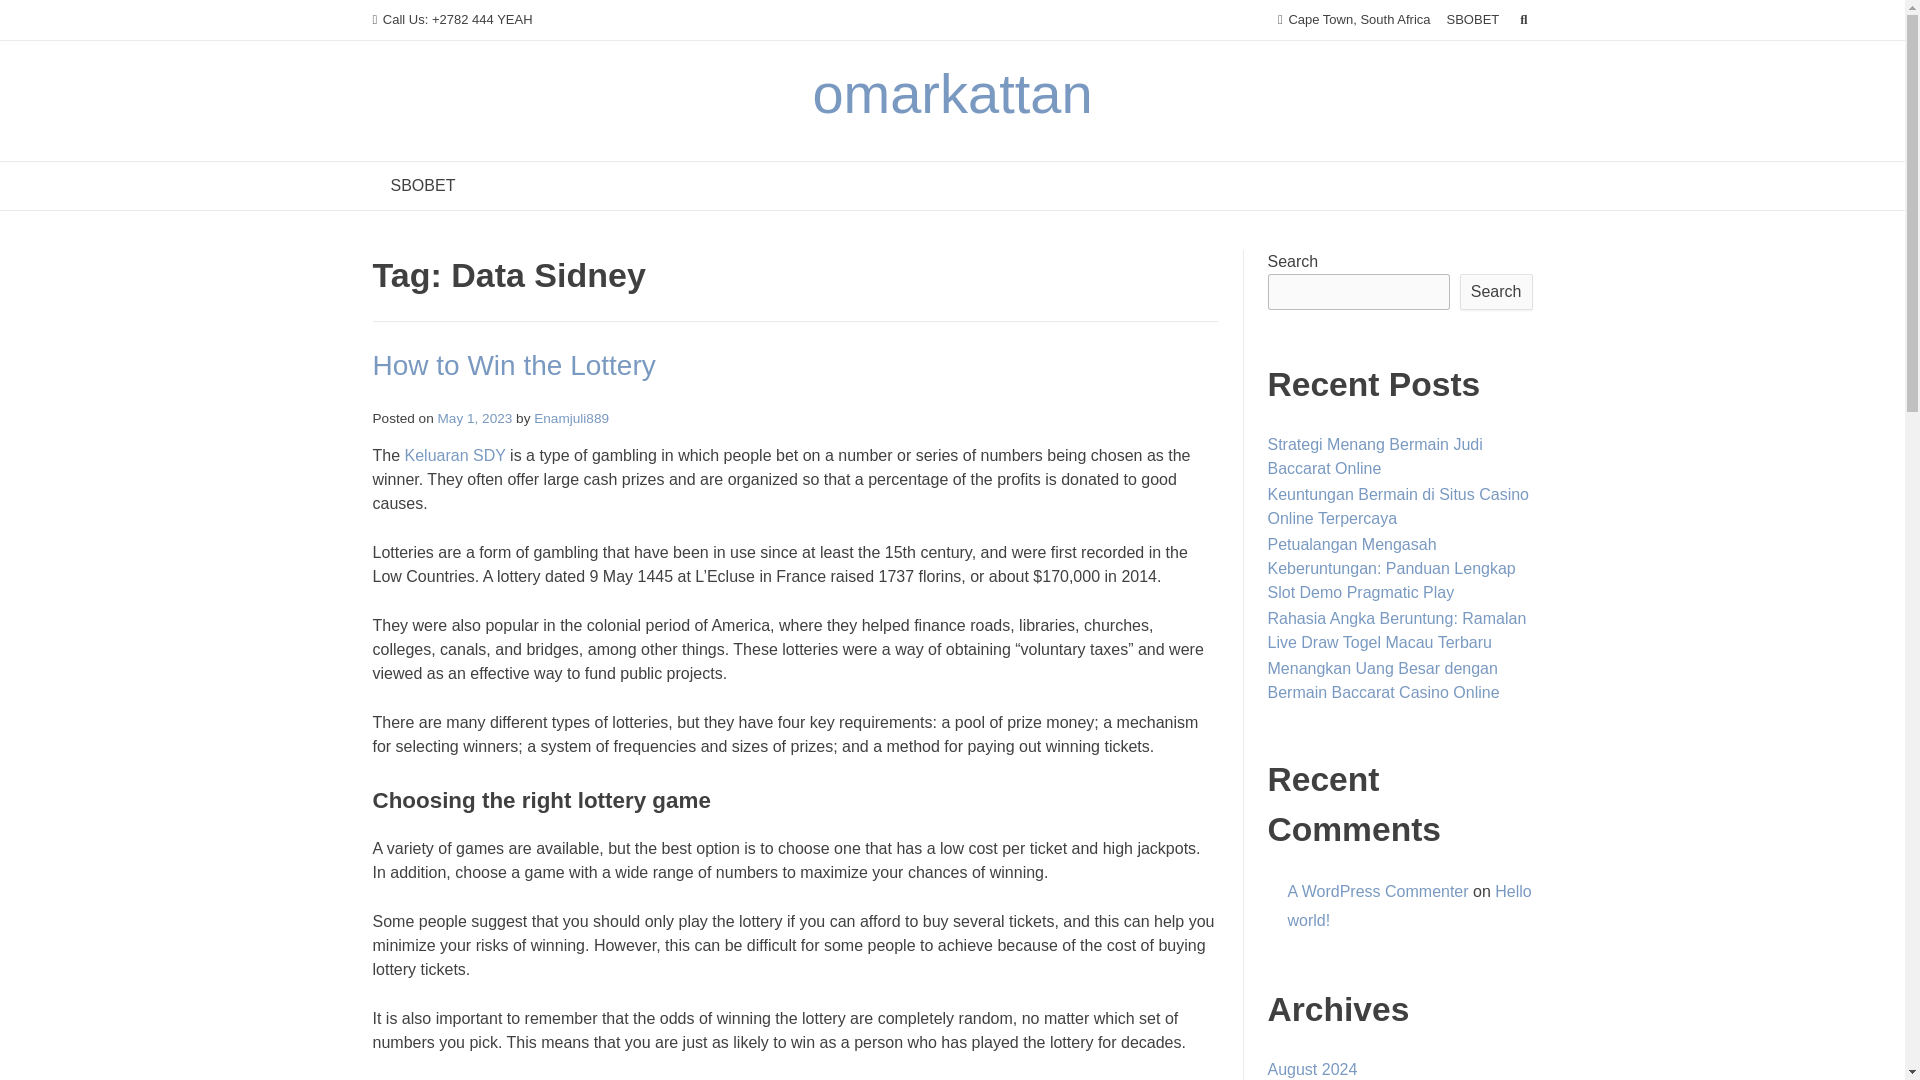 The image size is (1920, 1080). Describe the element at coordinates (570, 418) in the screenshot. I see `Enamjuli889` at that location.